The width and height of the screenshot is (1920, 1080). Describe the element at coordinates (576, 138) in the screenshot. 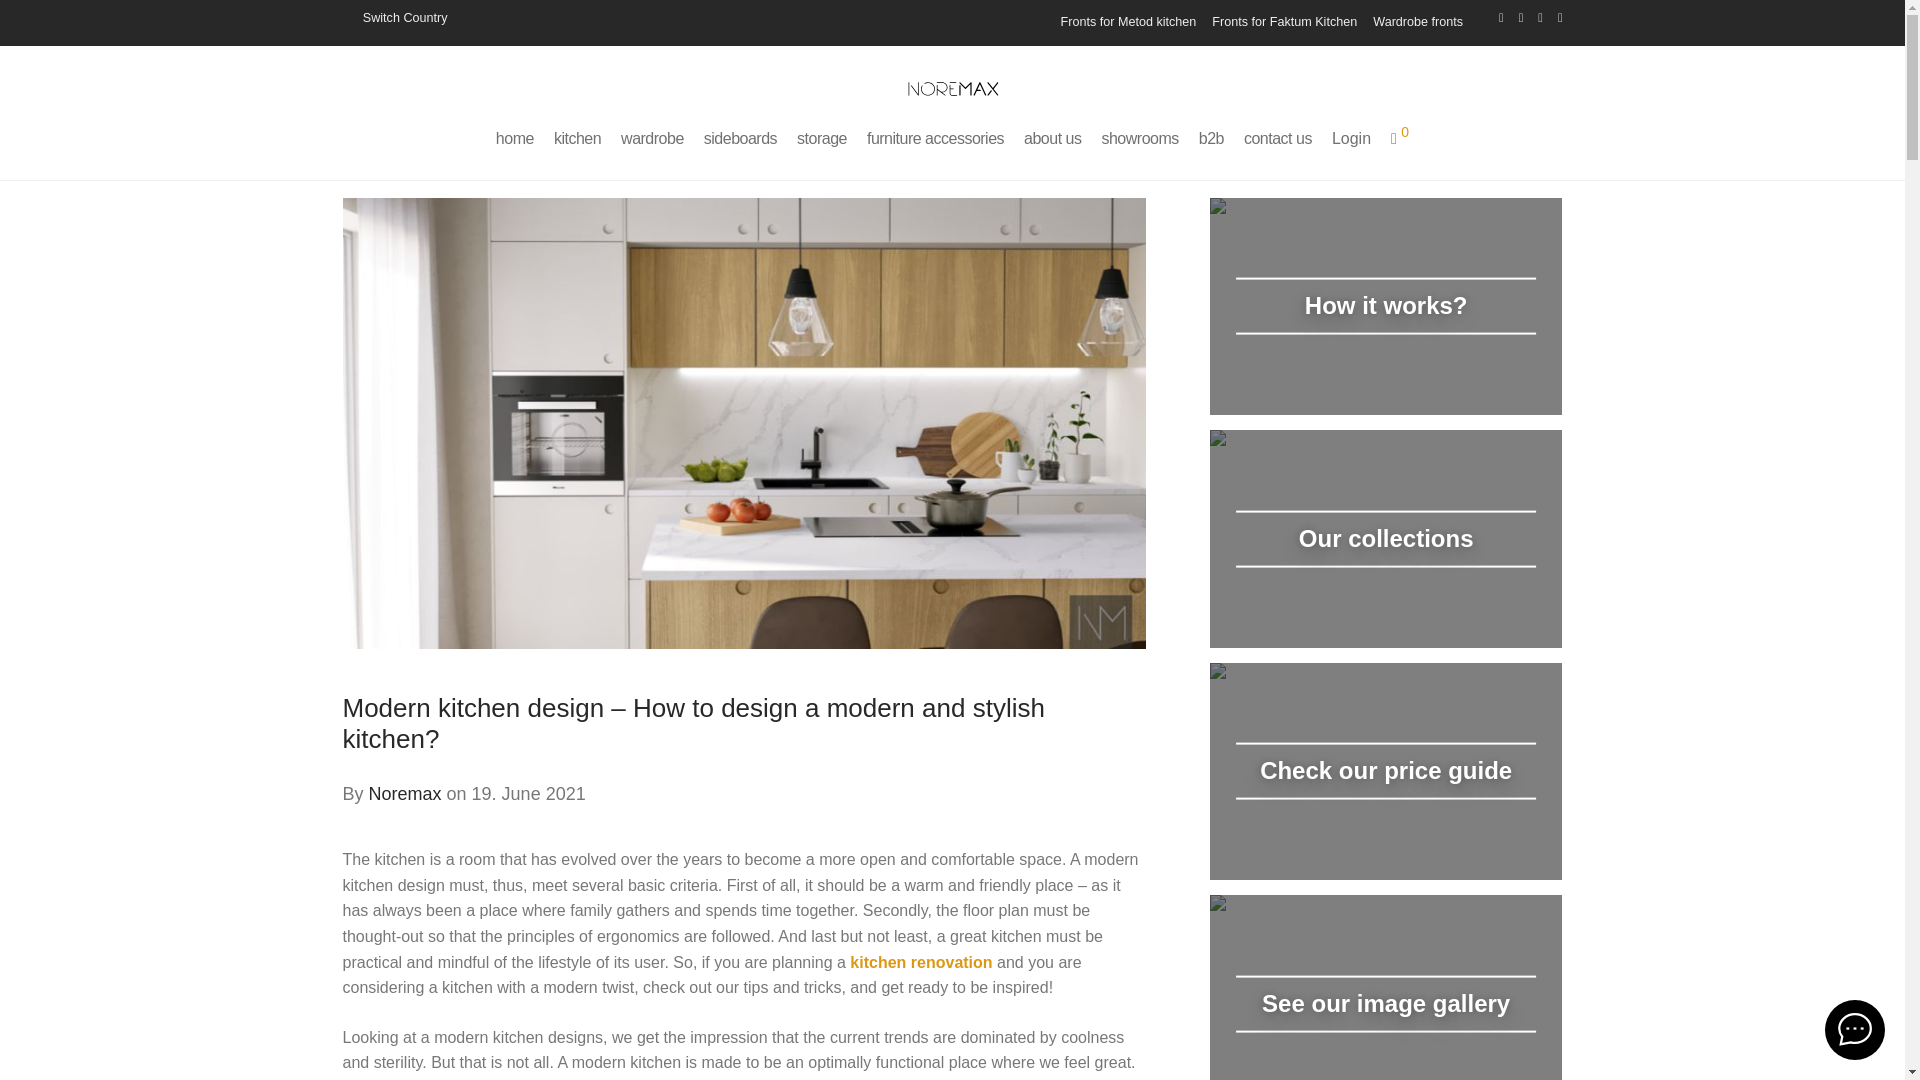

I see `kitchen` at that location.